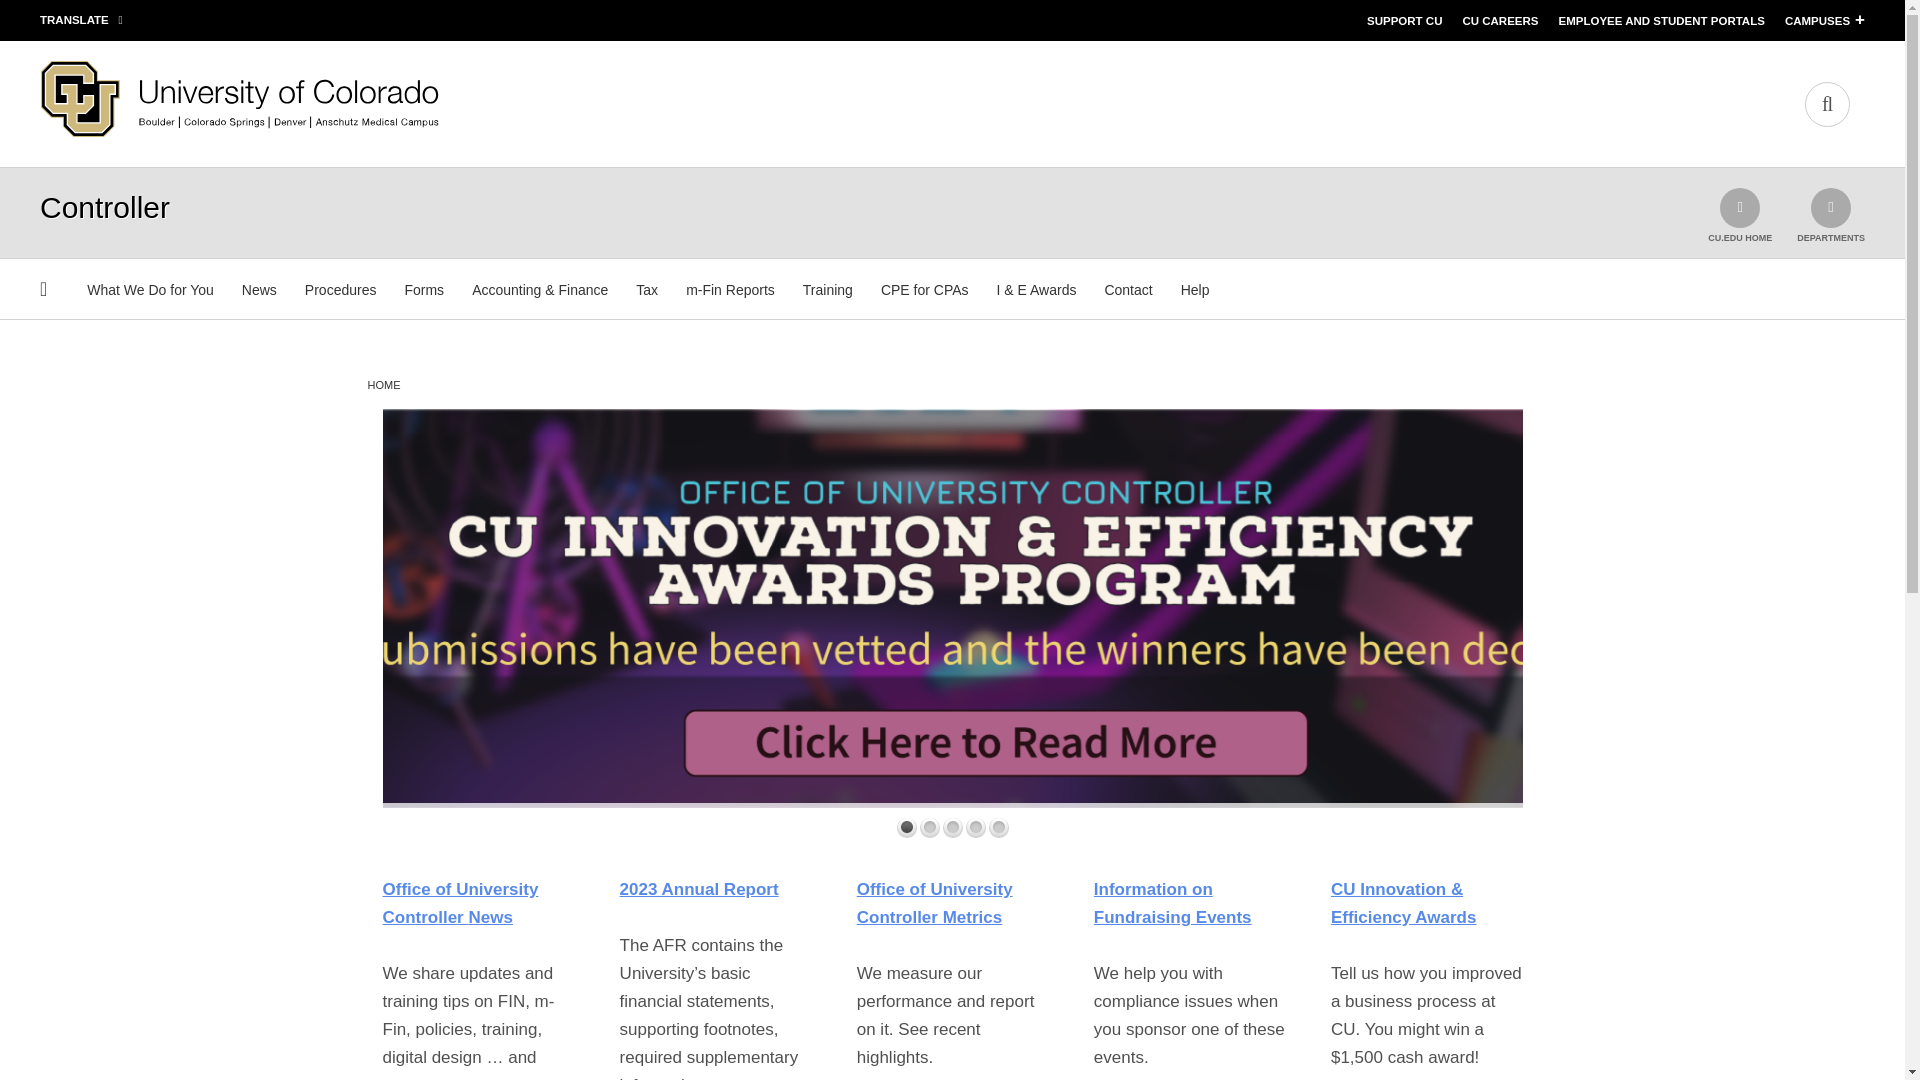 The width and height of the screenshot is (1920, 1080). I want to click on Home, so click(240, 132).